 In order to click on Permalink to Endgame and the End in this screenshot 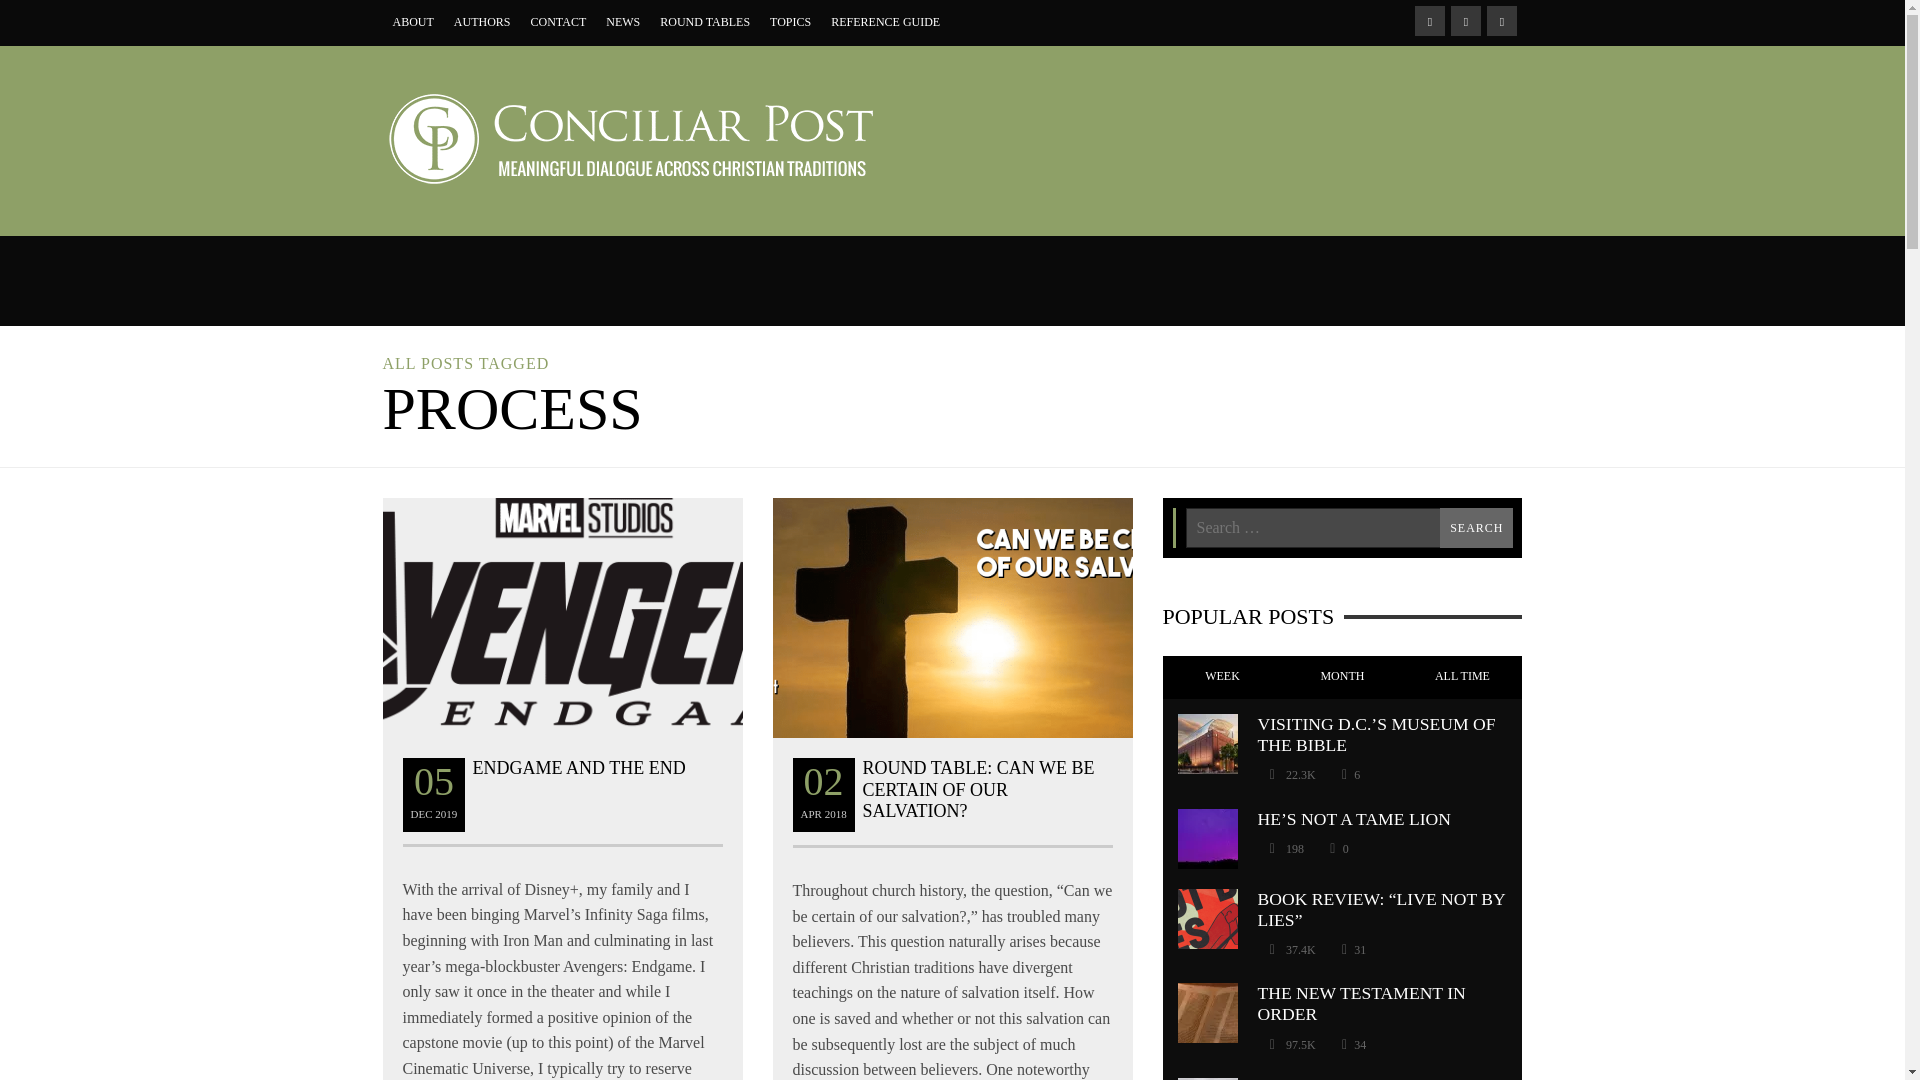, I will do `click(578, 768)`.